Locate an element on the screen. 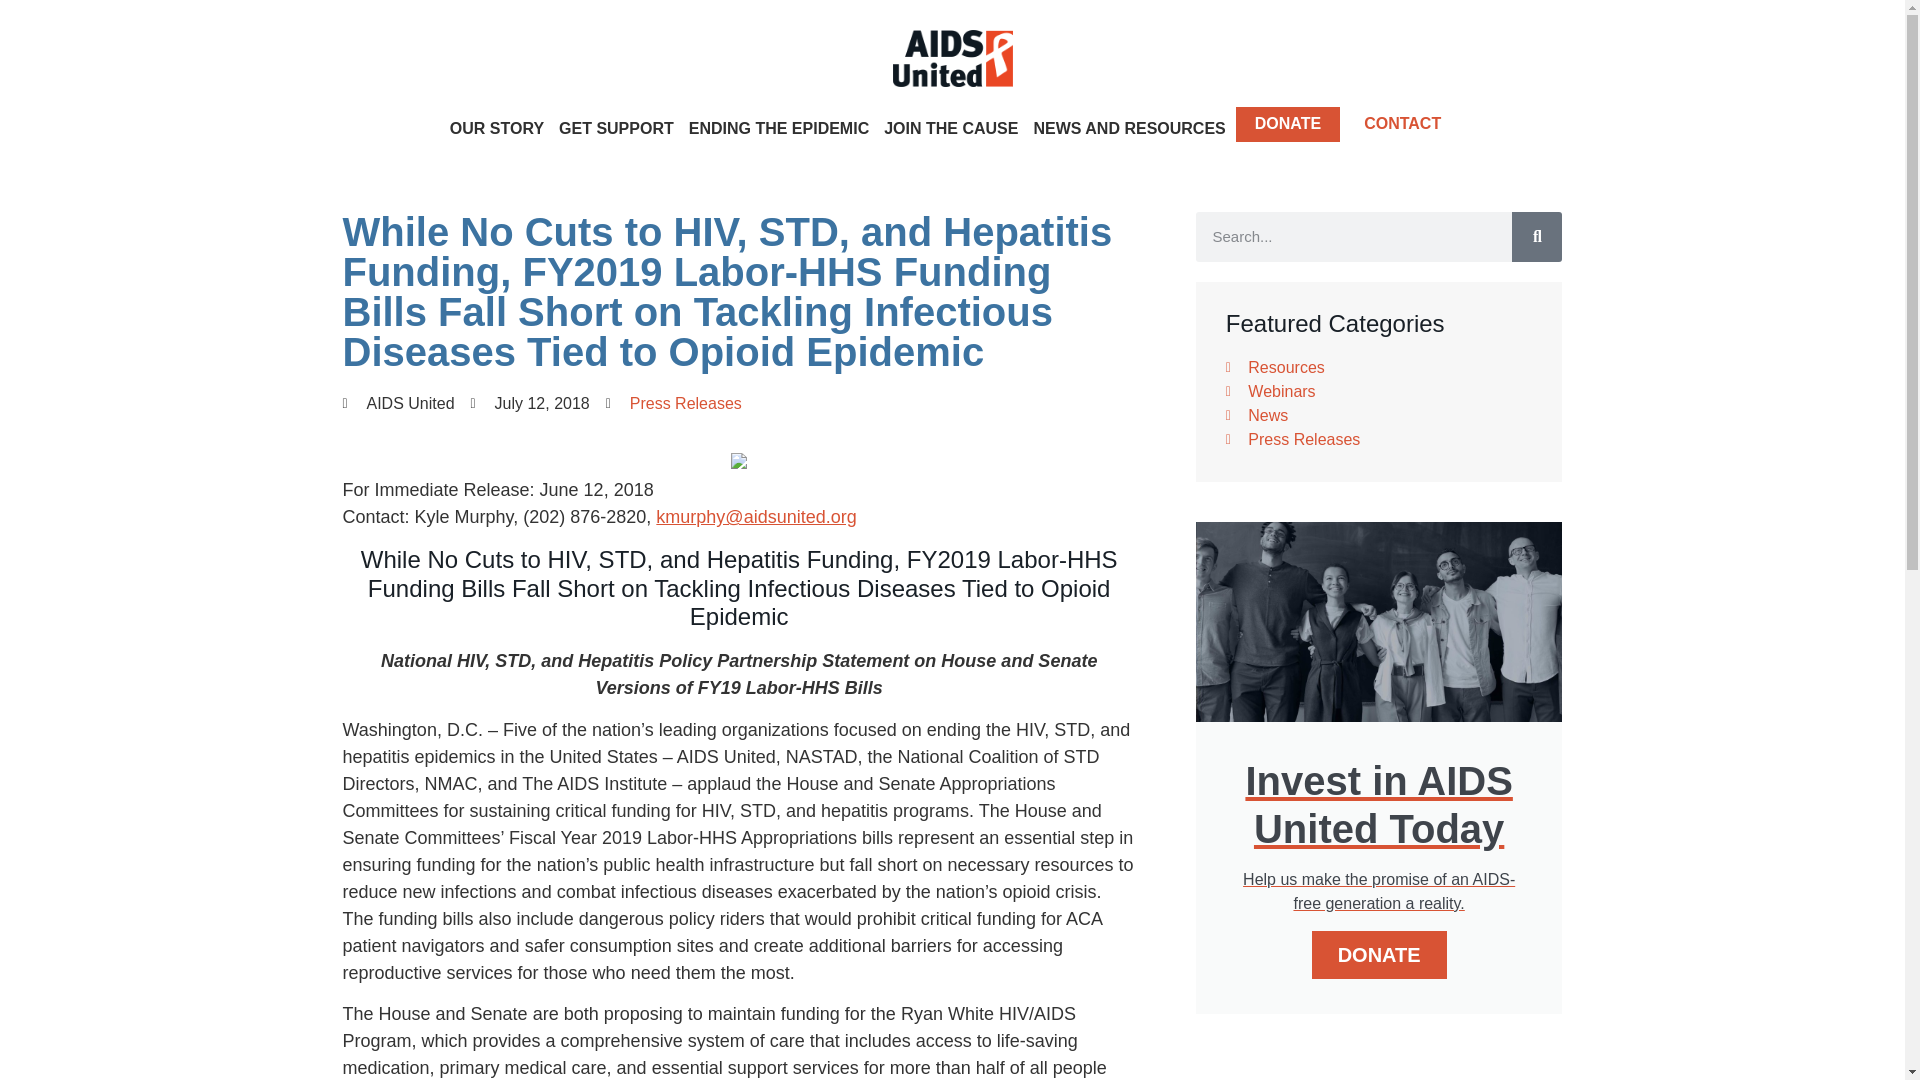 The width and height of the screenshot is (1920, 1080). NEWS AND RESOURCES is located at coordinates (1128, 128).